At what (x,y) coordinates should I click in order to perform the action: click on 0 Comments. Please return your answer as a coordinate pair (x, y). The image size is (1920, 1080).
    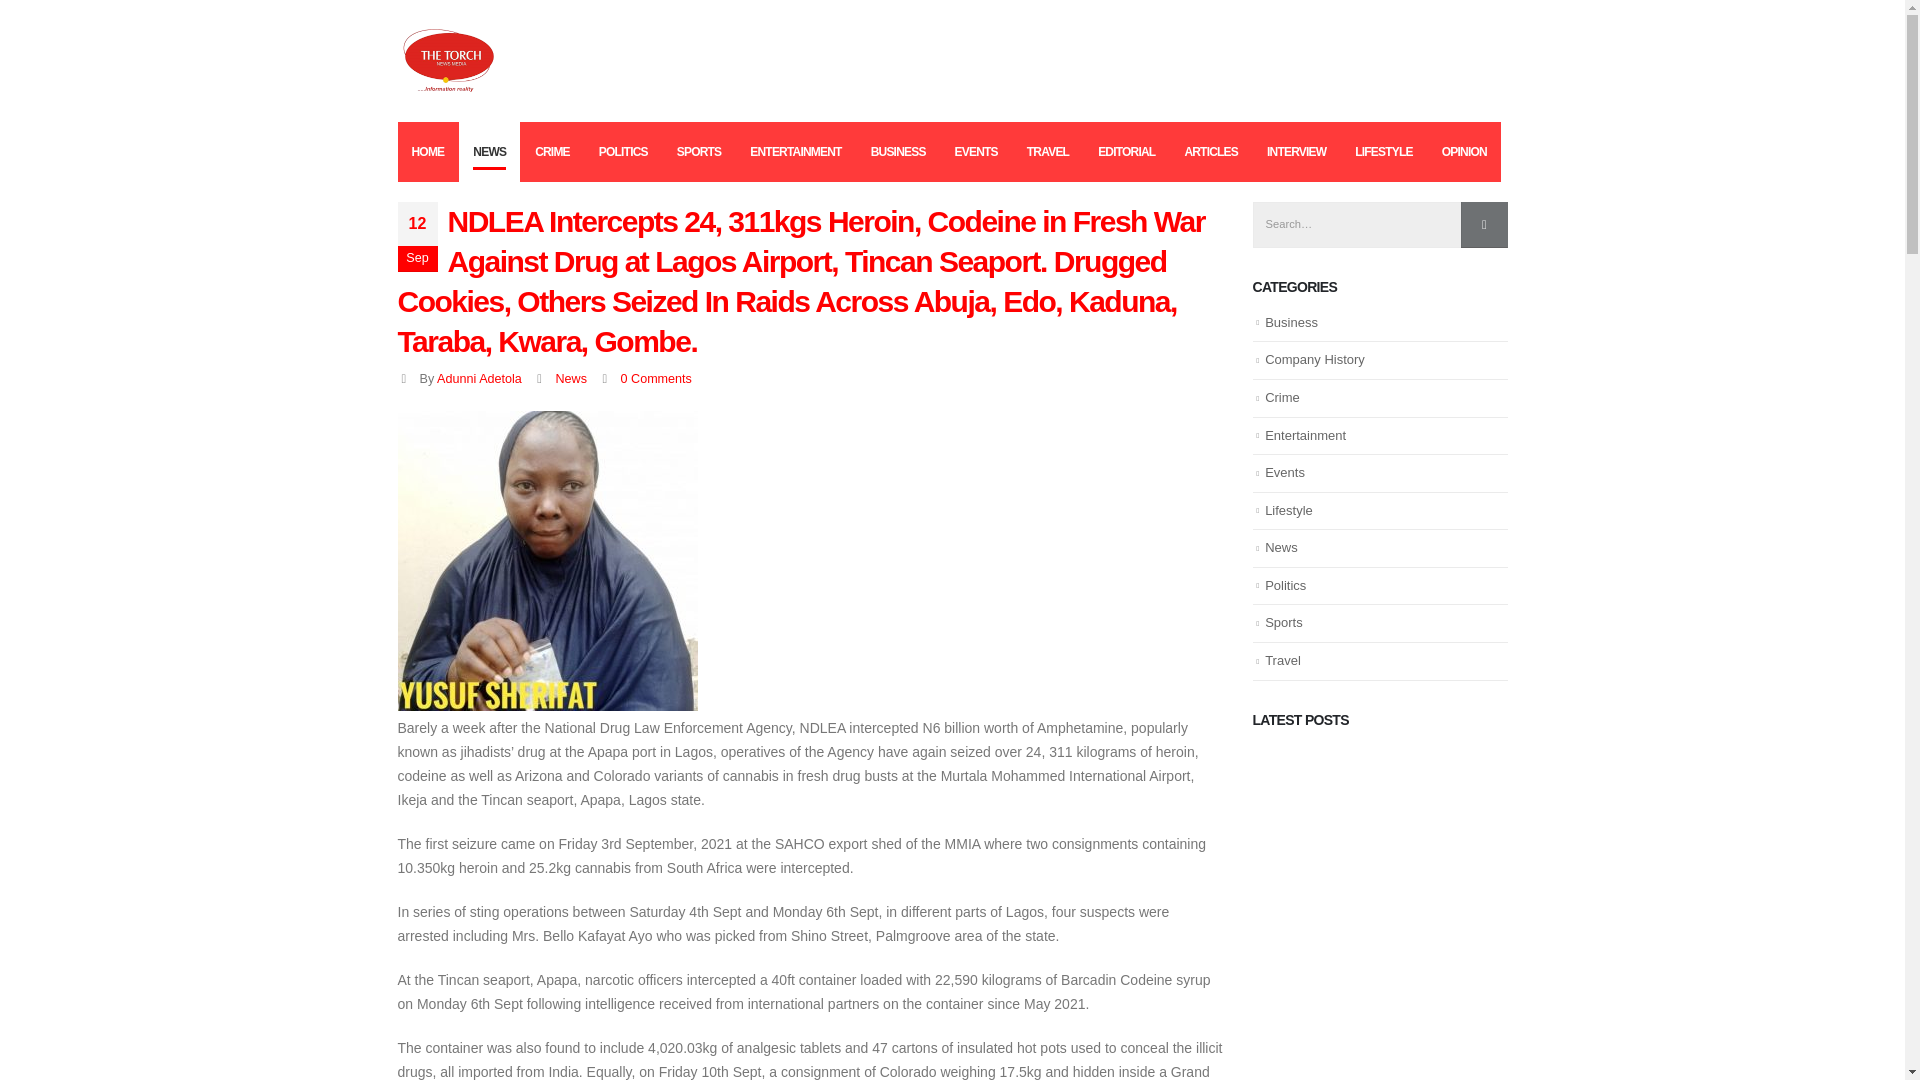
    Looking at the image, I should click on (656, 378).